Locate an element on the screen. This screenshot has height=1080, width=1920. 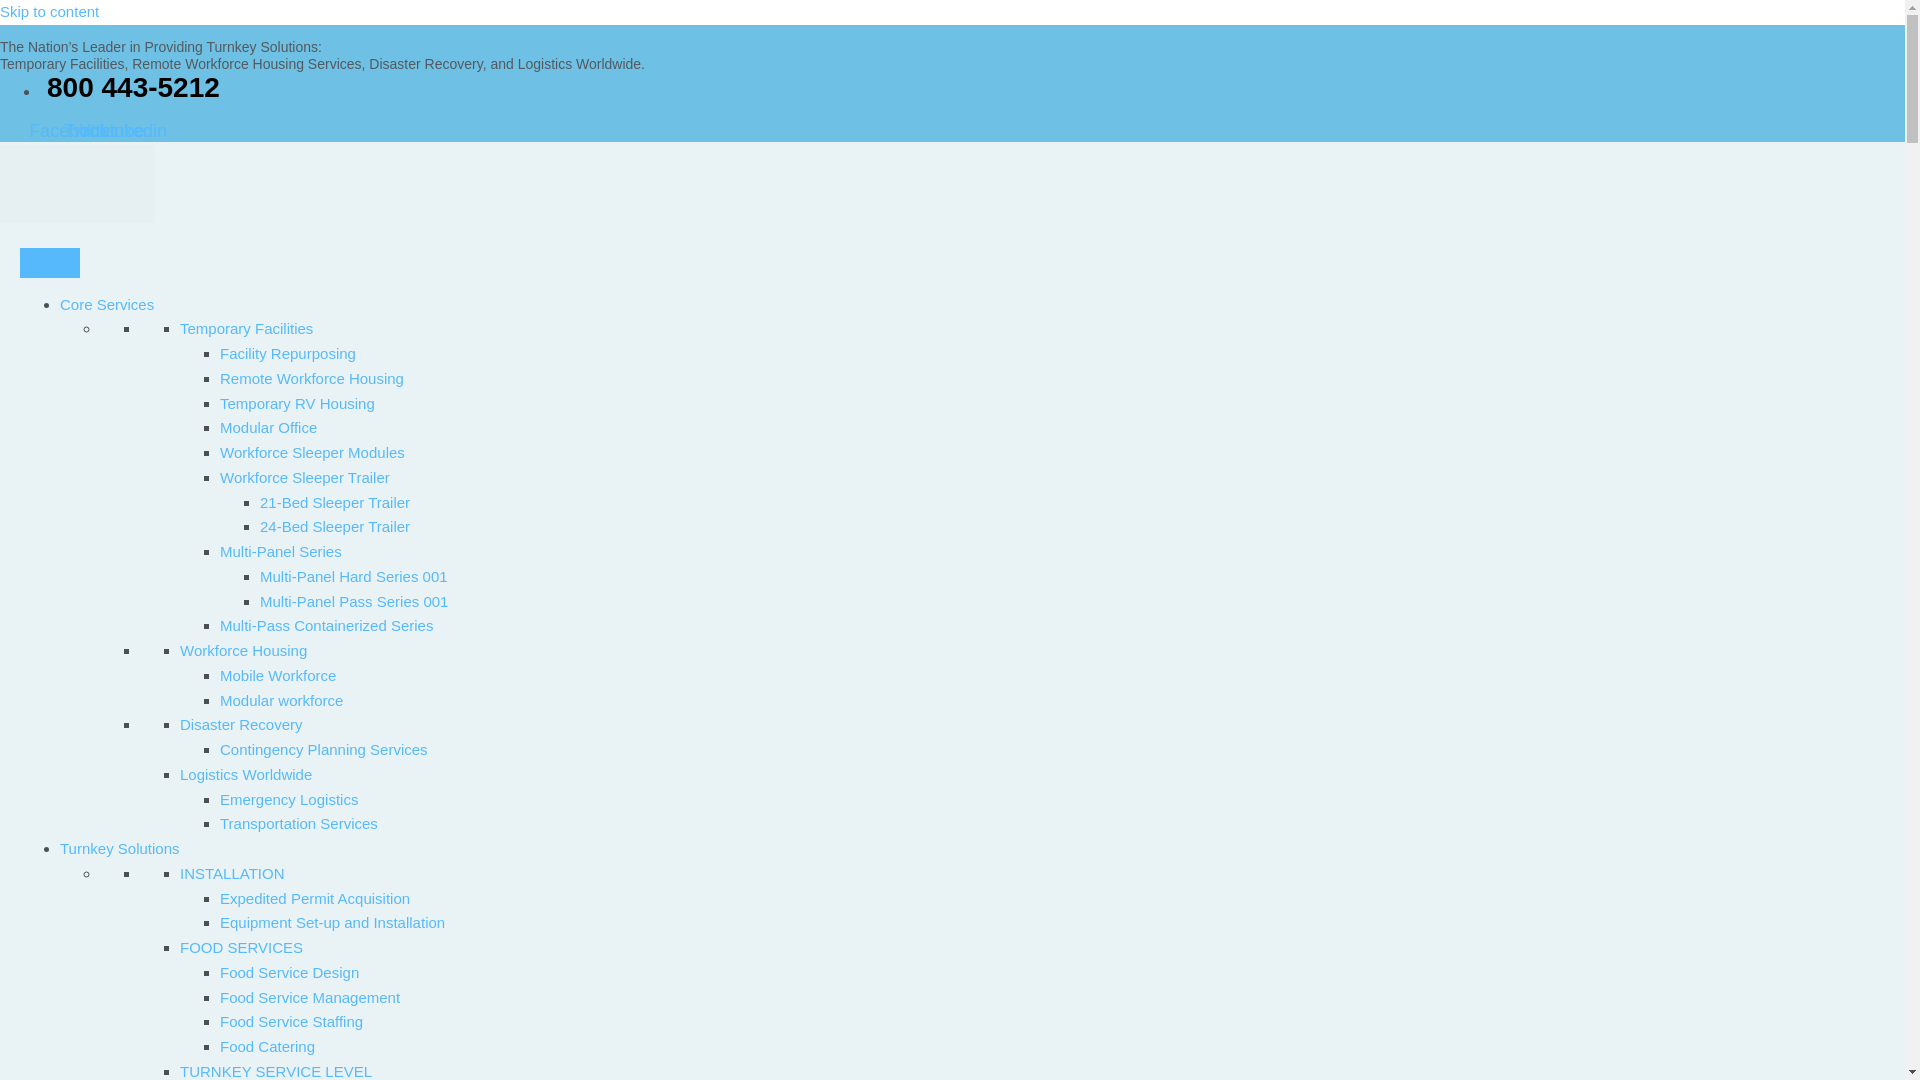
Modular workforce is located at coordinates (282, 700).